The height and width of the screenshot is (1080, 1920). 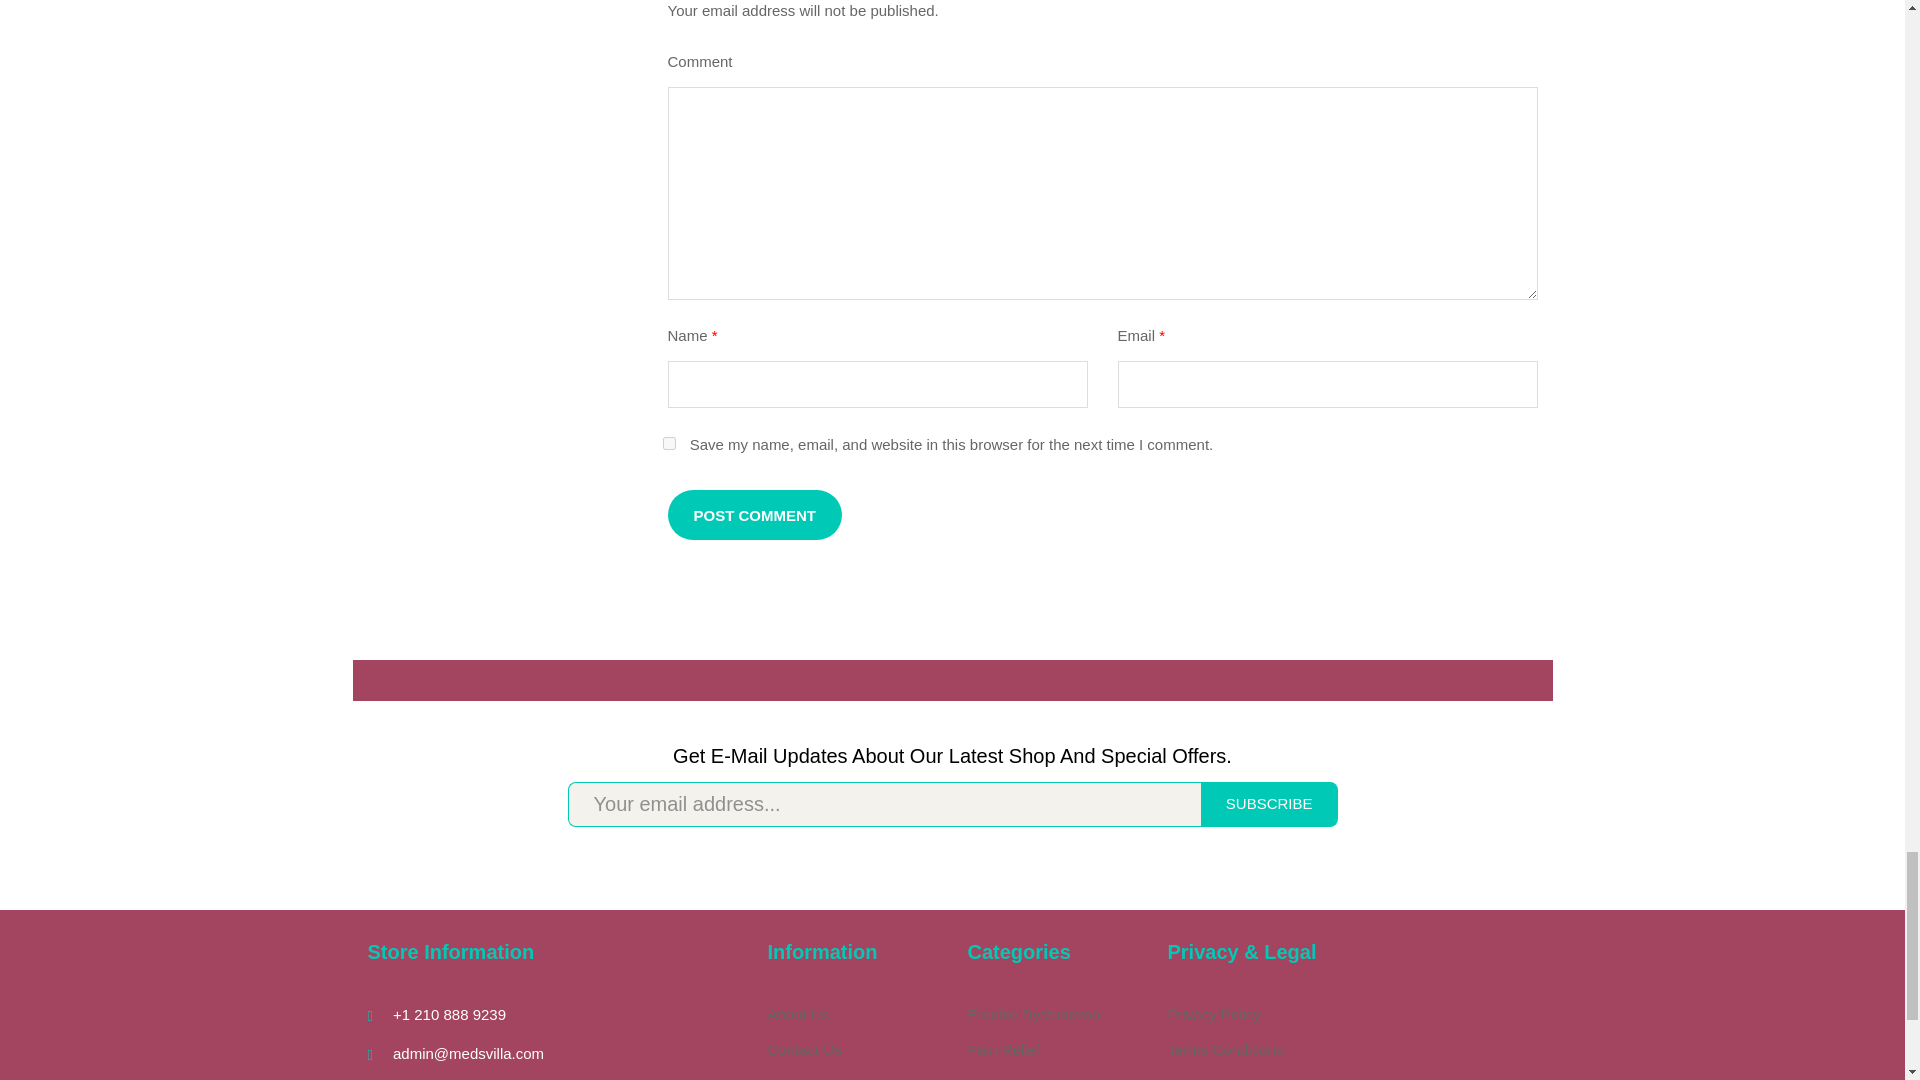 What do you see at coordinates (755, 515) in the screenshot?
I see `Post Comment` at bounding box center [755, 515].